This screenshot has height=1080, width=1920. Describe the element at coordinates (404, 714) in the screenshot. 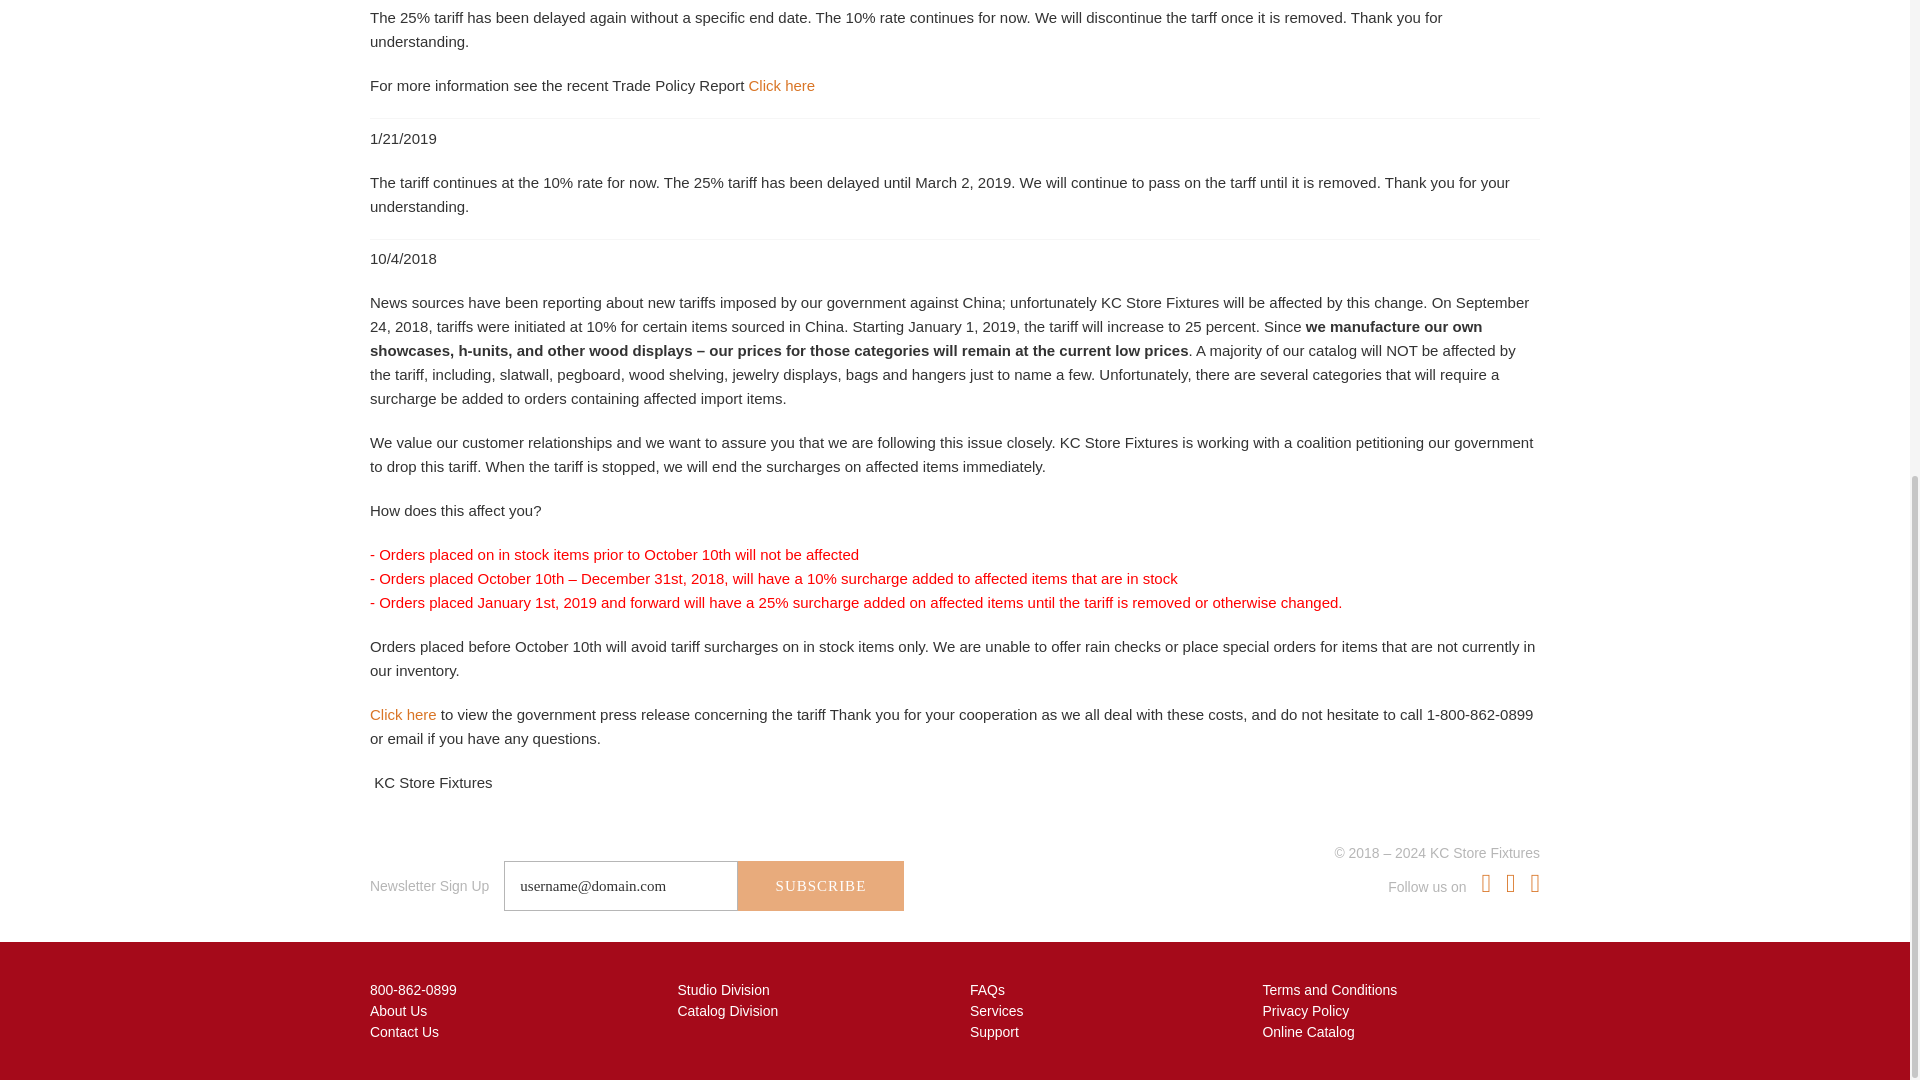

I see `USTR Finalizes Tariffs` at that location.